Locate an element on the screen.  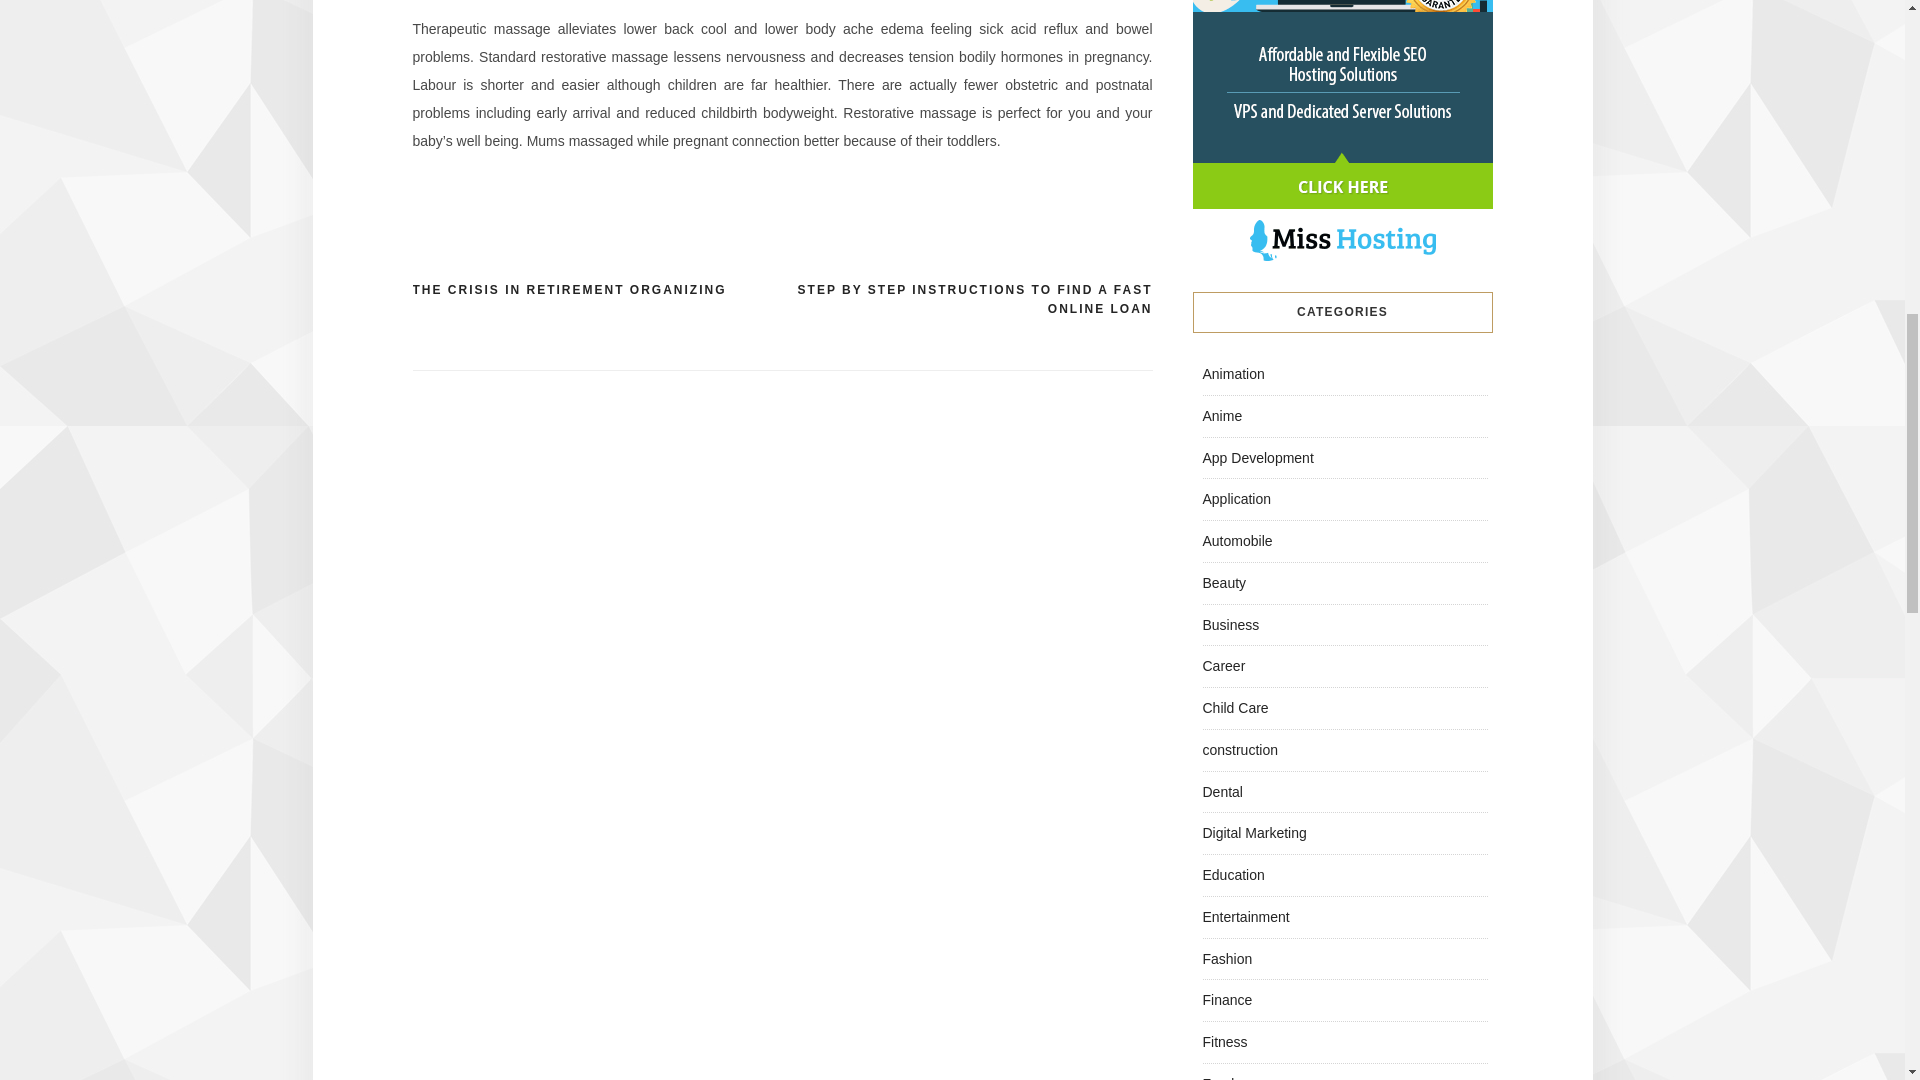
App Development is located at coordinates (1257, 458).